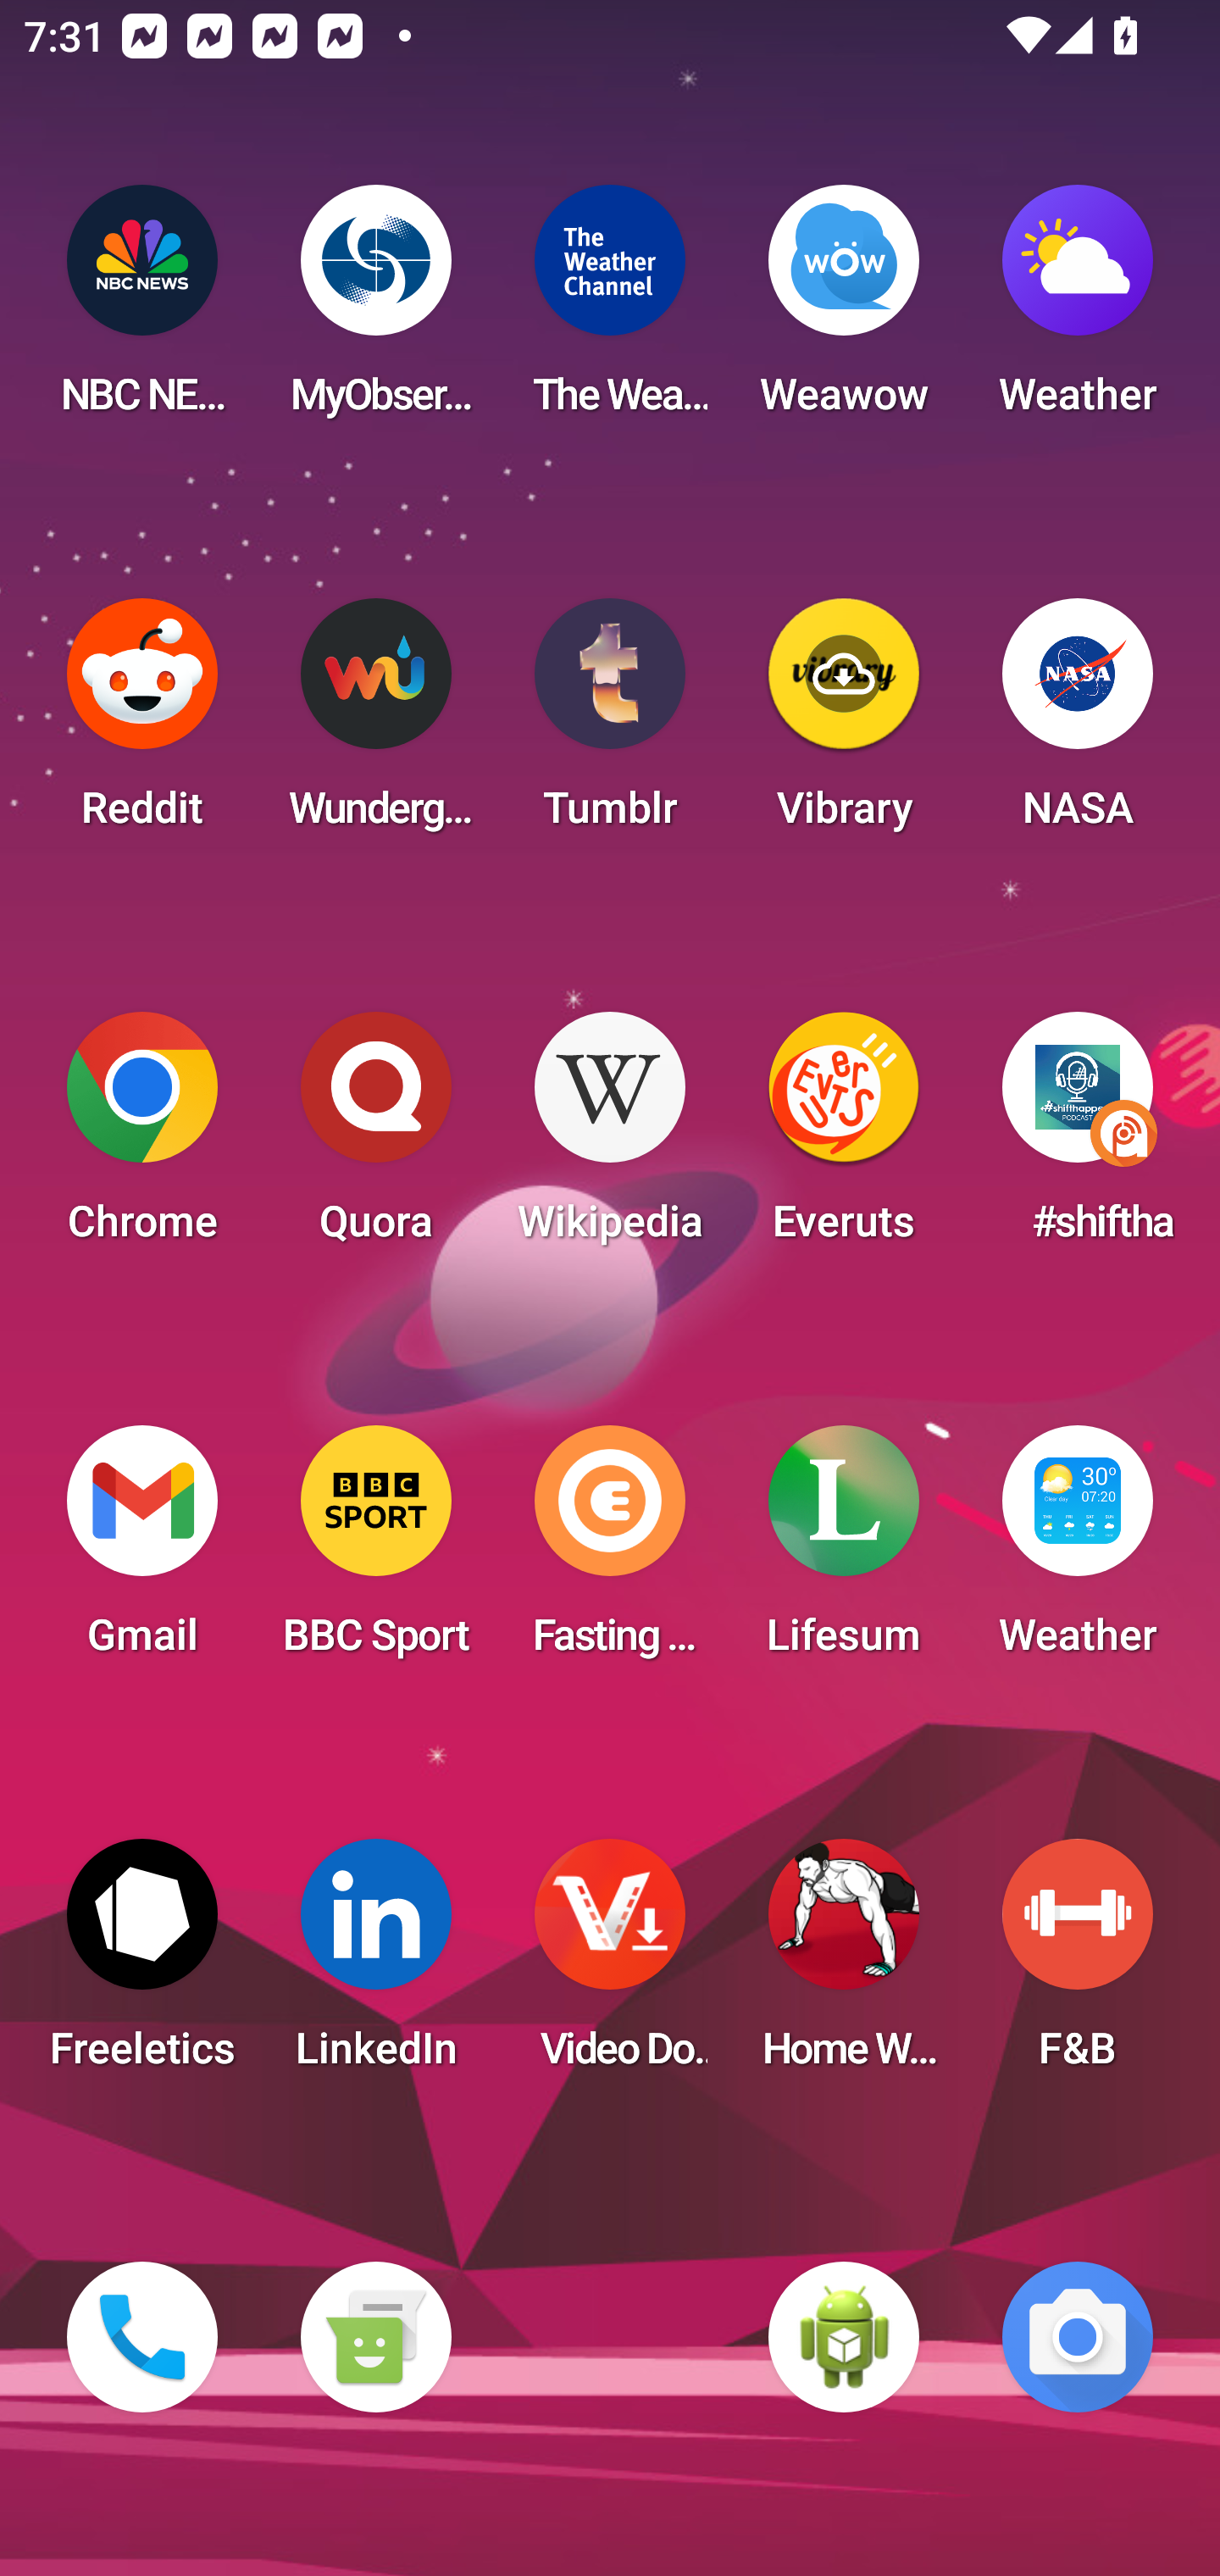 Image resolution: width=1220 pixels, height=2576 pixels. Describe the element at coordinates (142, 1964) in the screenshot. I see `Freeletics` at that location.